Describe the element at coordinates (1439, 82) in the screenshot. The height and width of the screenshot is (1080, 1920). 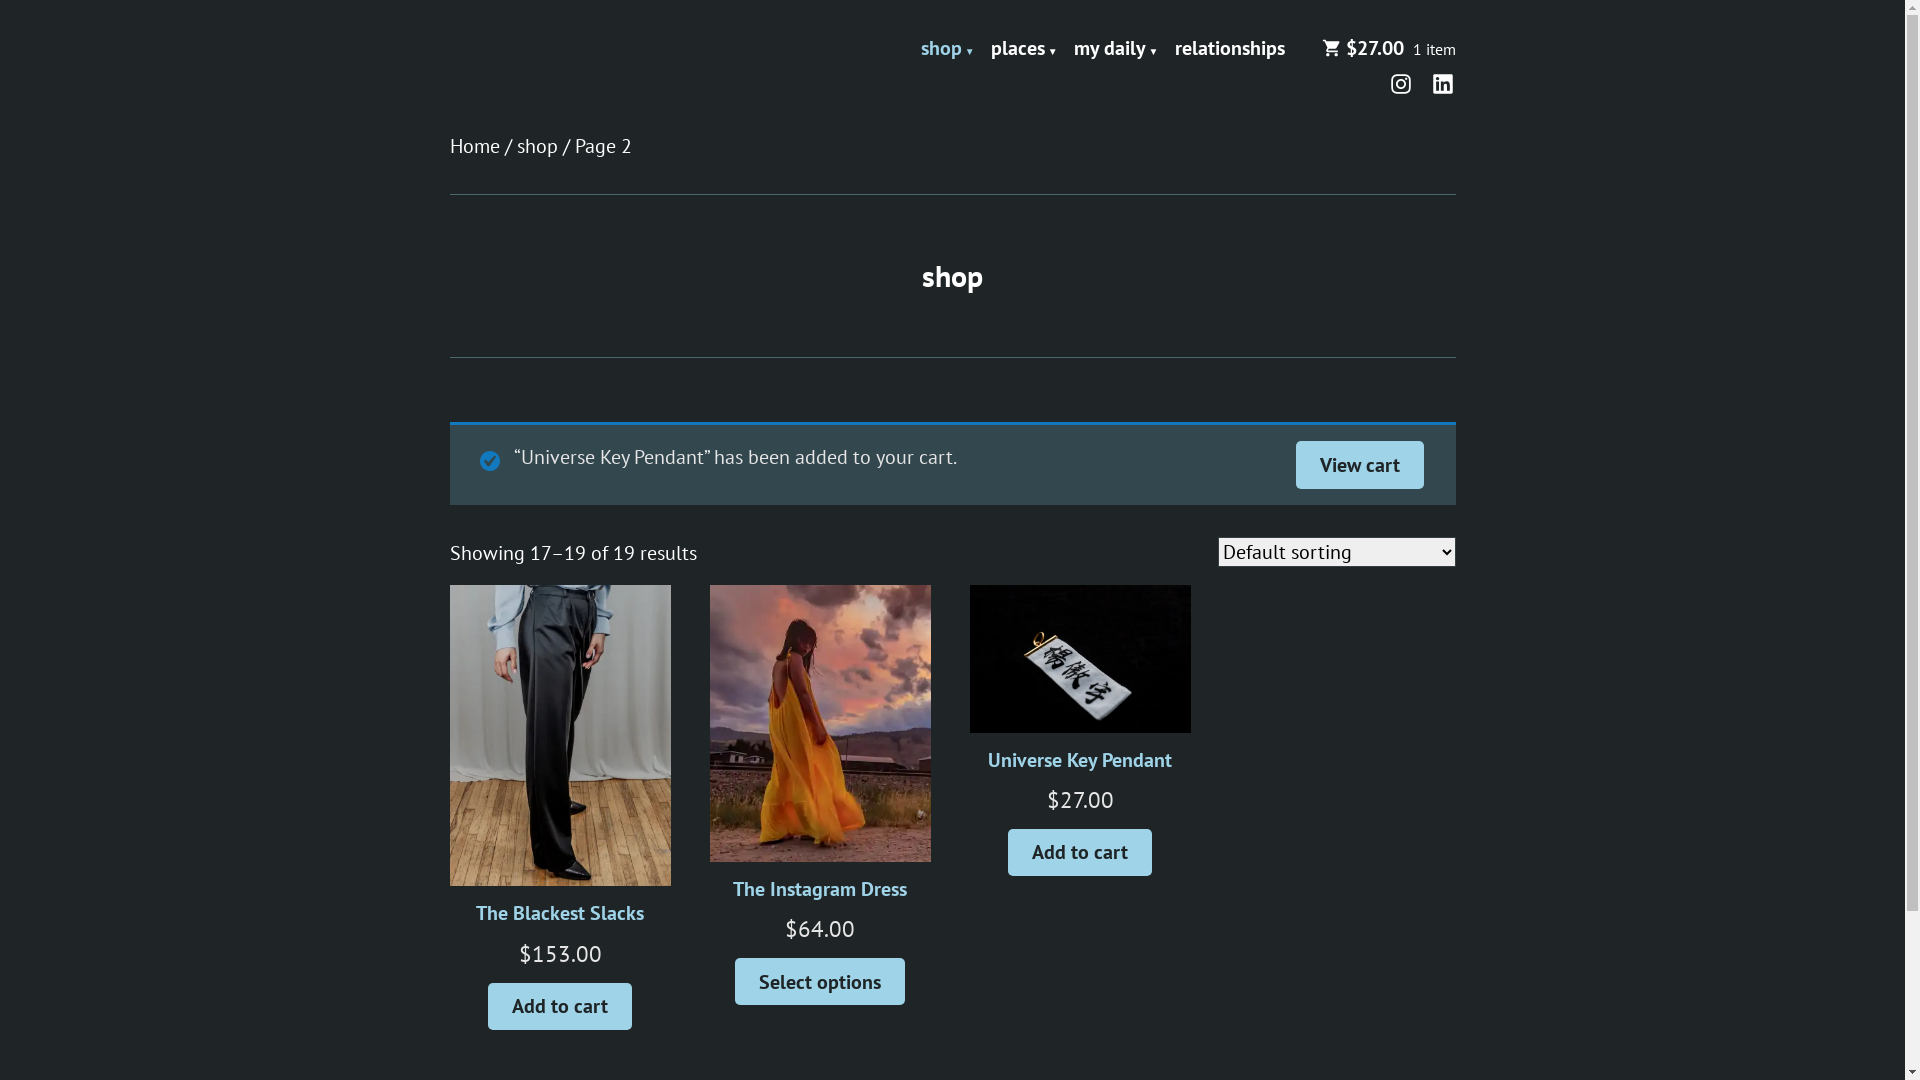
I see `Linkedin` at that location.